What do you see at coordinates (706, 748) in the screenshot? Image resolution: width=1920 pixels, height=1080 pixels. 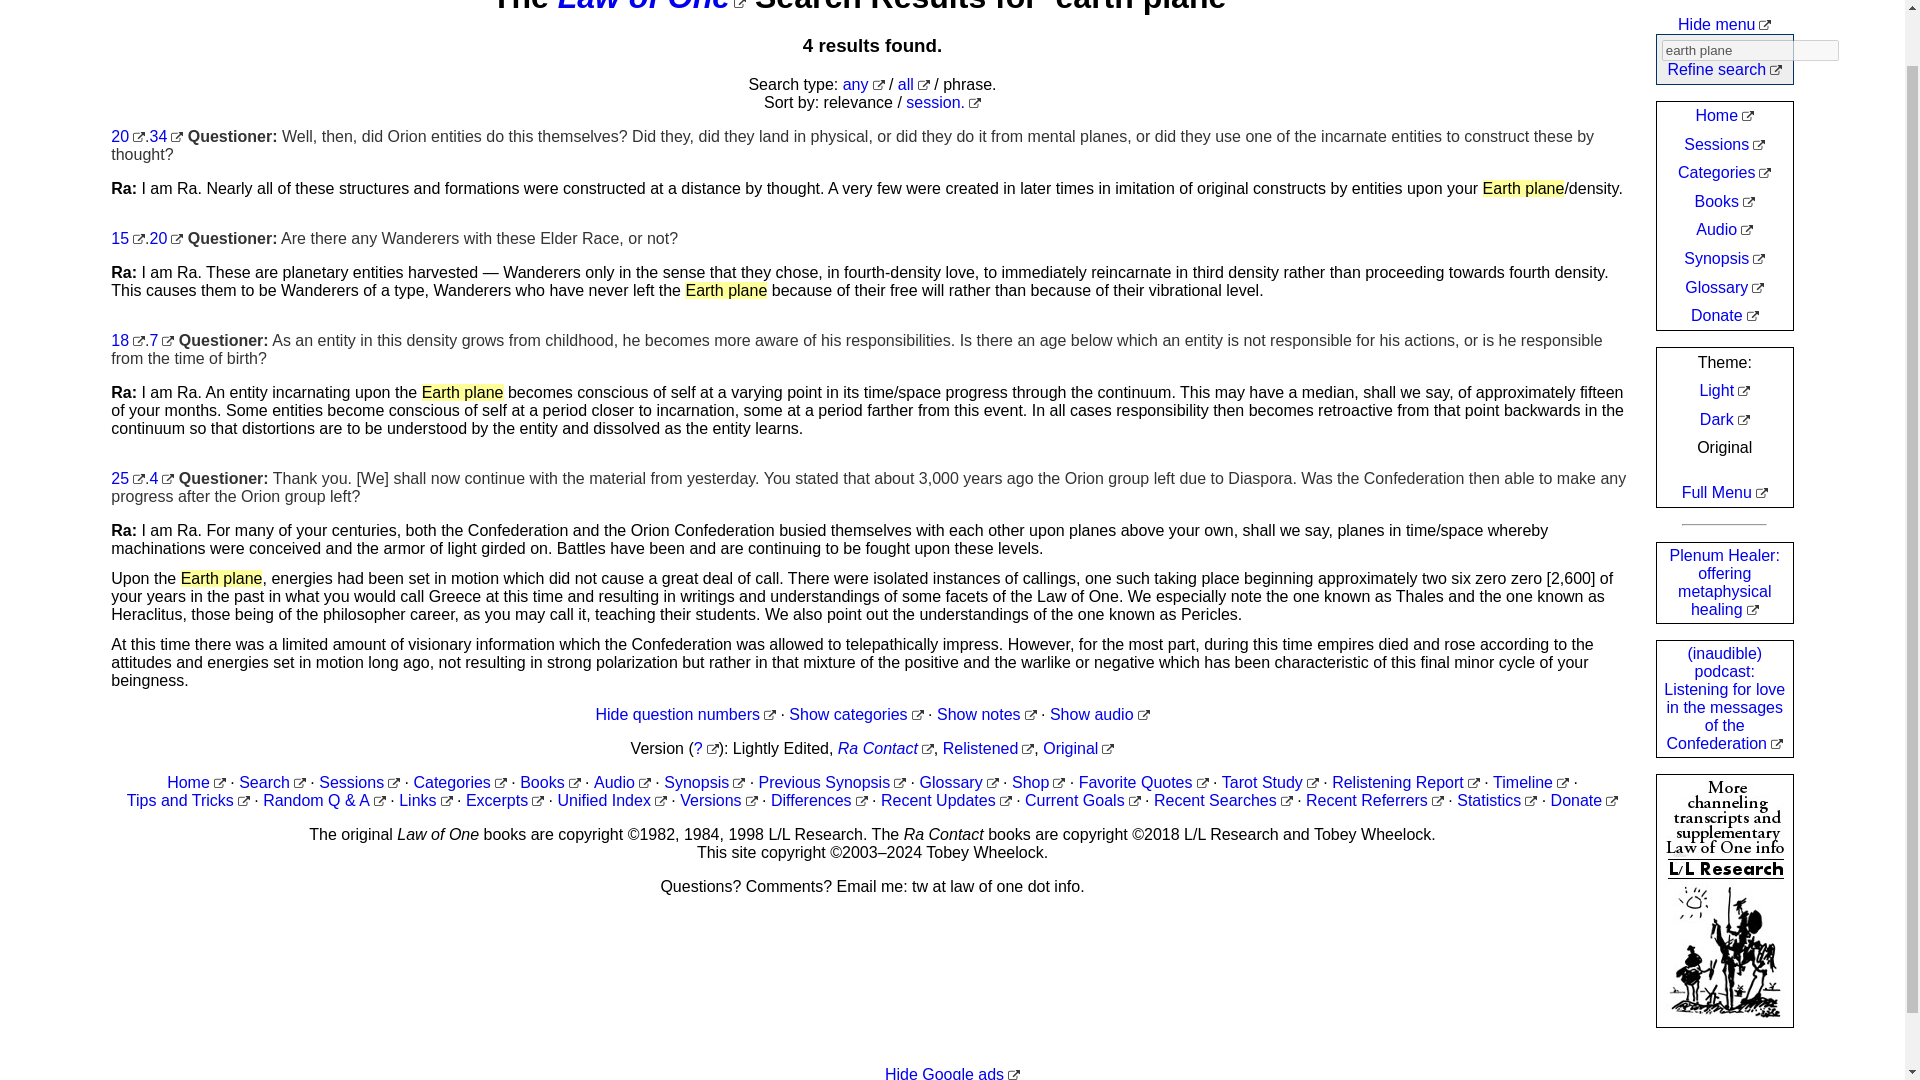 I see `?` at bounding box center [706, 748].